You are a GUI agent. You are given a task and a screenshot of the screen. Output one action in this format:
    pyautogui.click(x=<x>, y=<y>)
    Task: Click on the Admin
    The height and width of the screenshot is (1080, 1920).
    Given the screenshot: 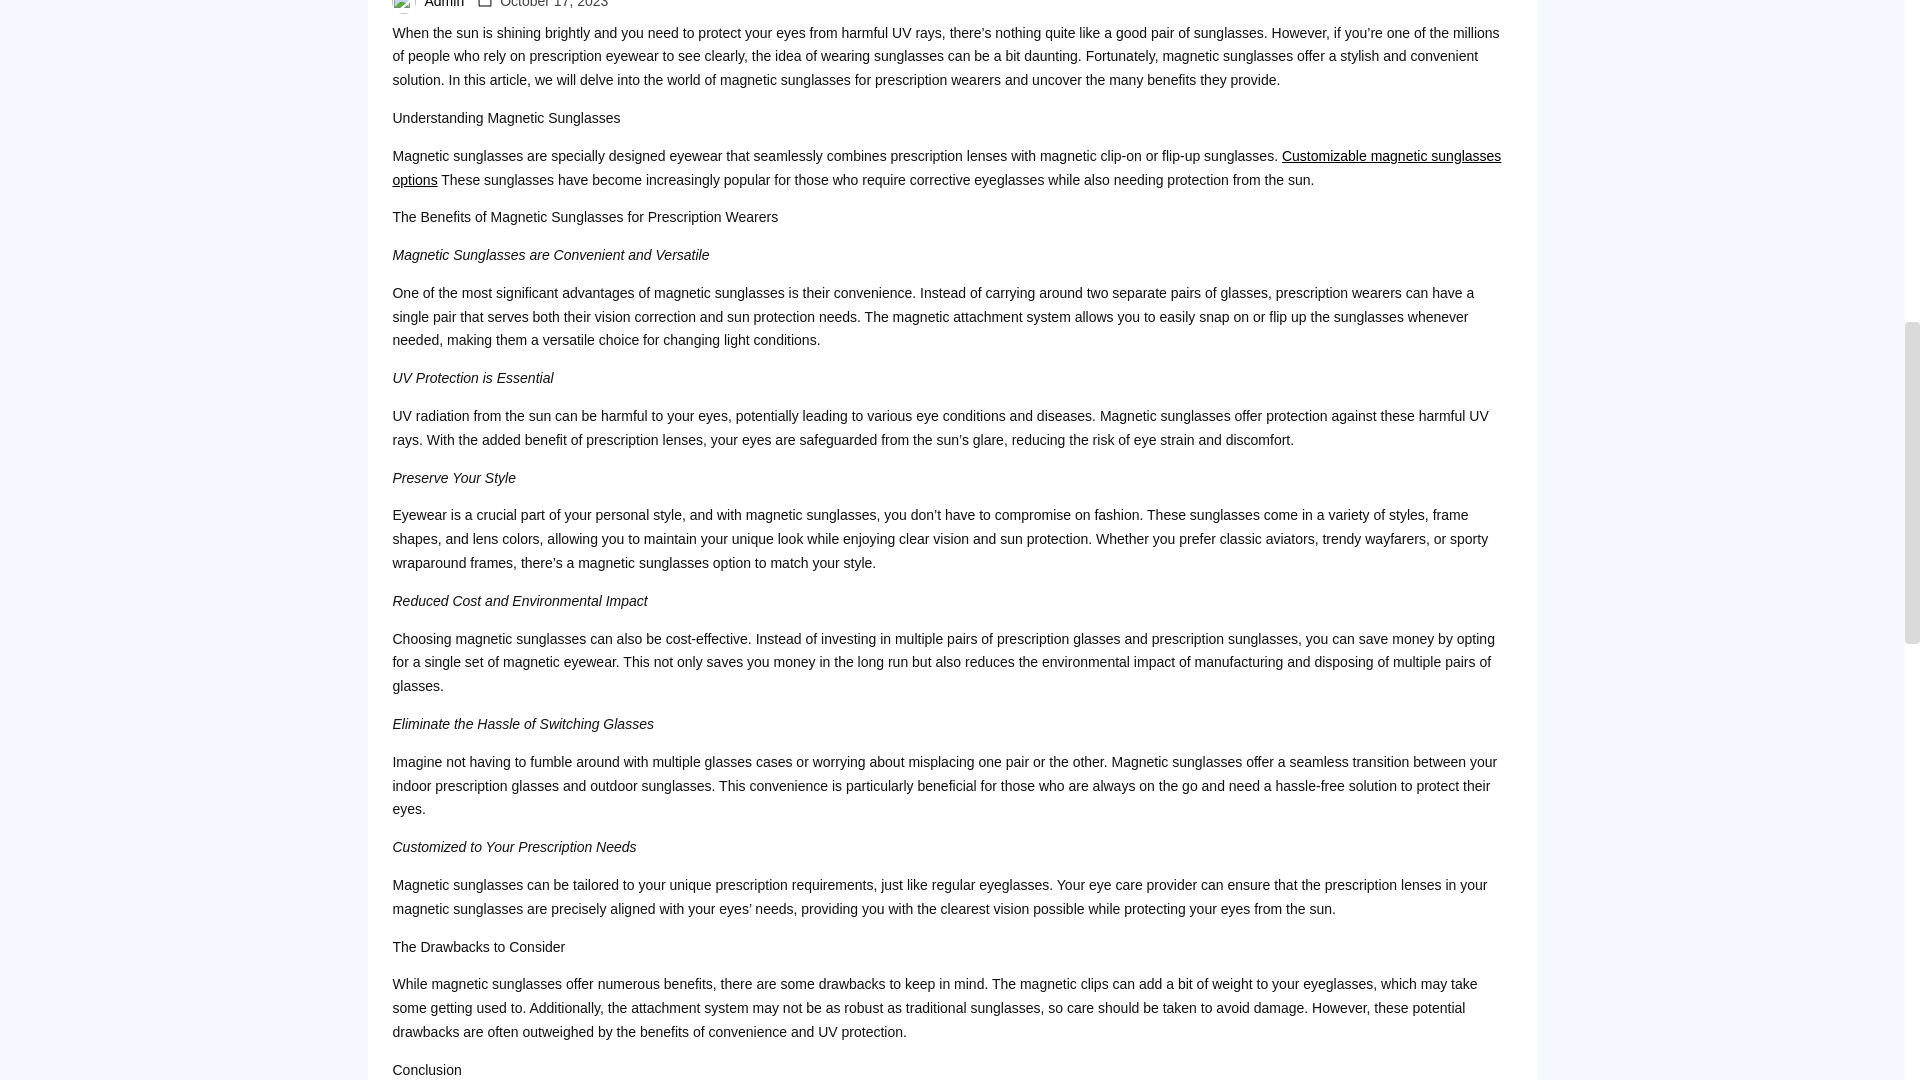 What is the action you would take?
    pyautogui.click(x=444, y=4)
    